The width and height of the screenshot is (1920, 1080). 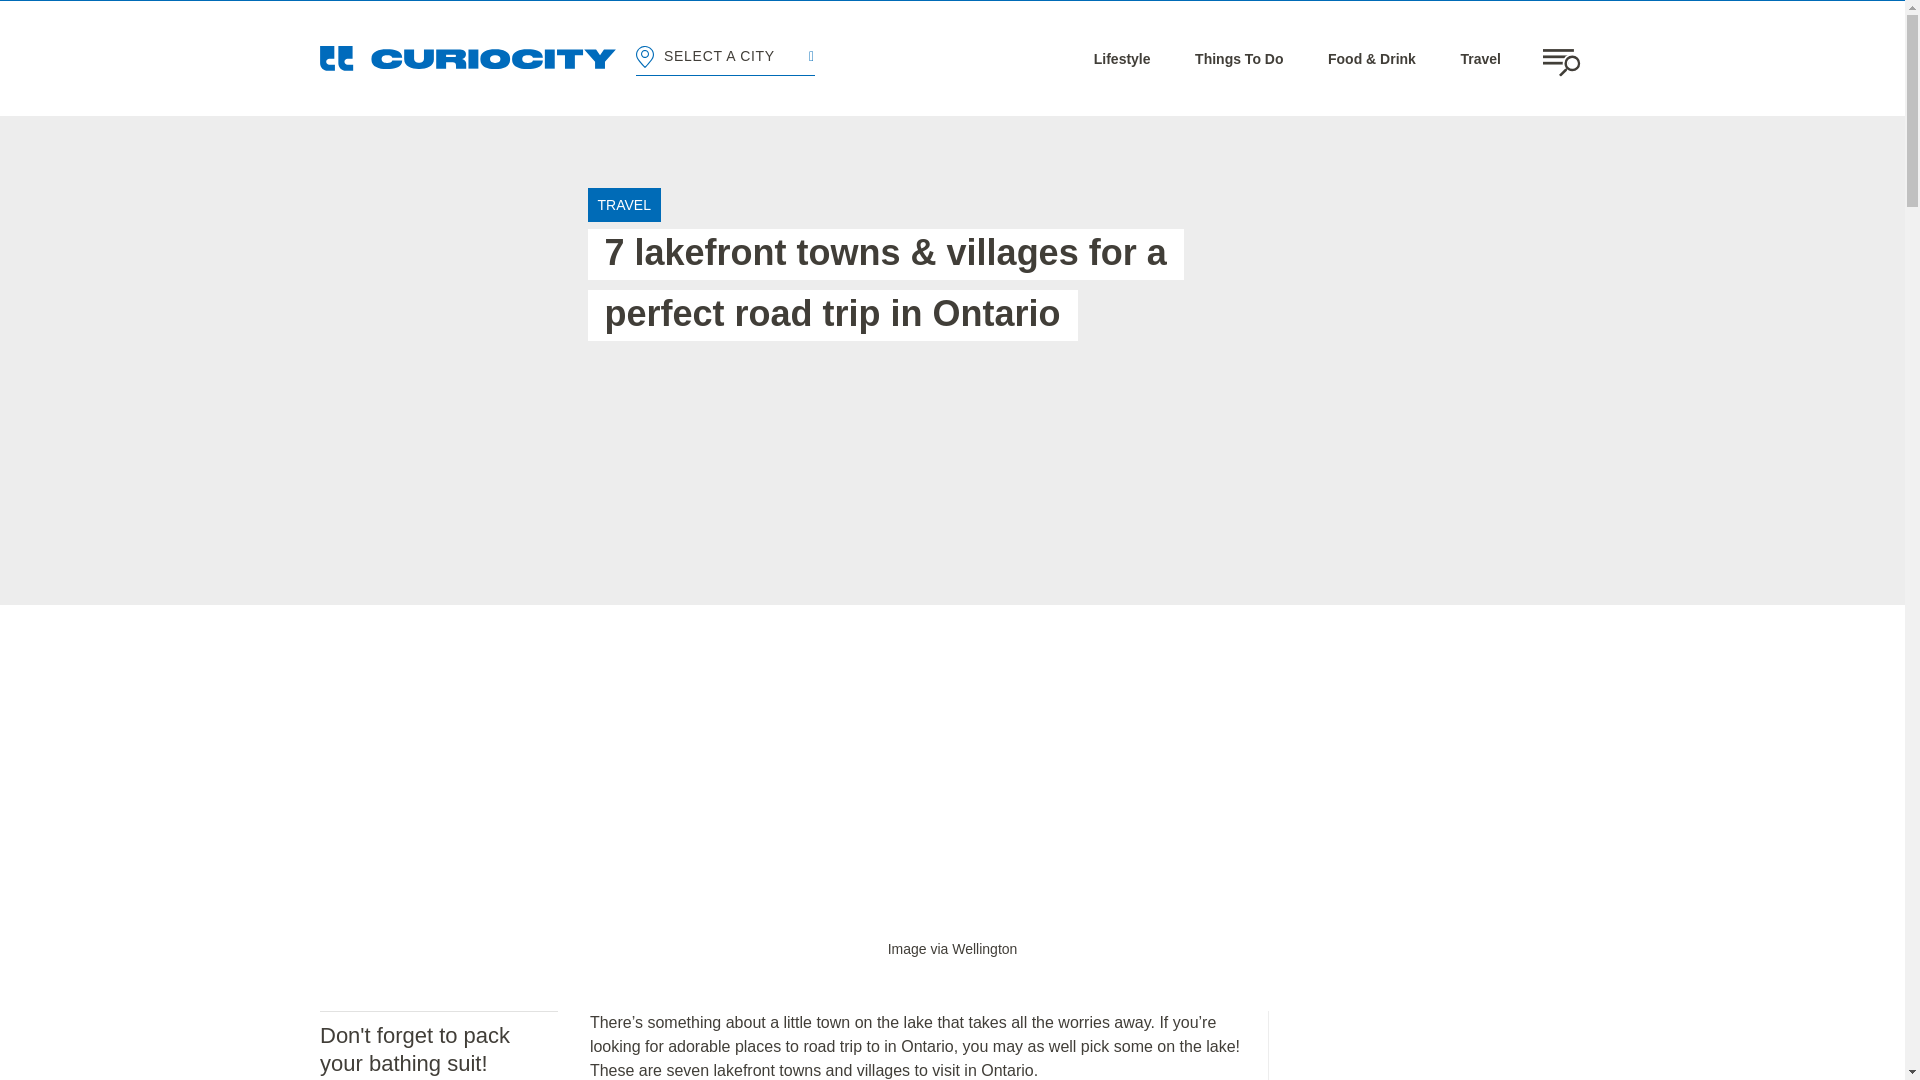 What do you see at coordinates (1122, 58) in the screenshot?
I see `Lifestyle` at bounding box center [1122, 58].